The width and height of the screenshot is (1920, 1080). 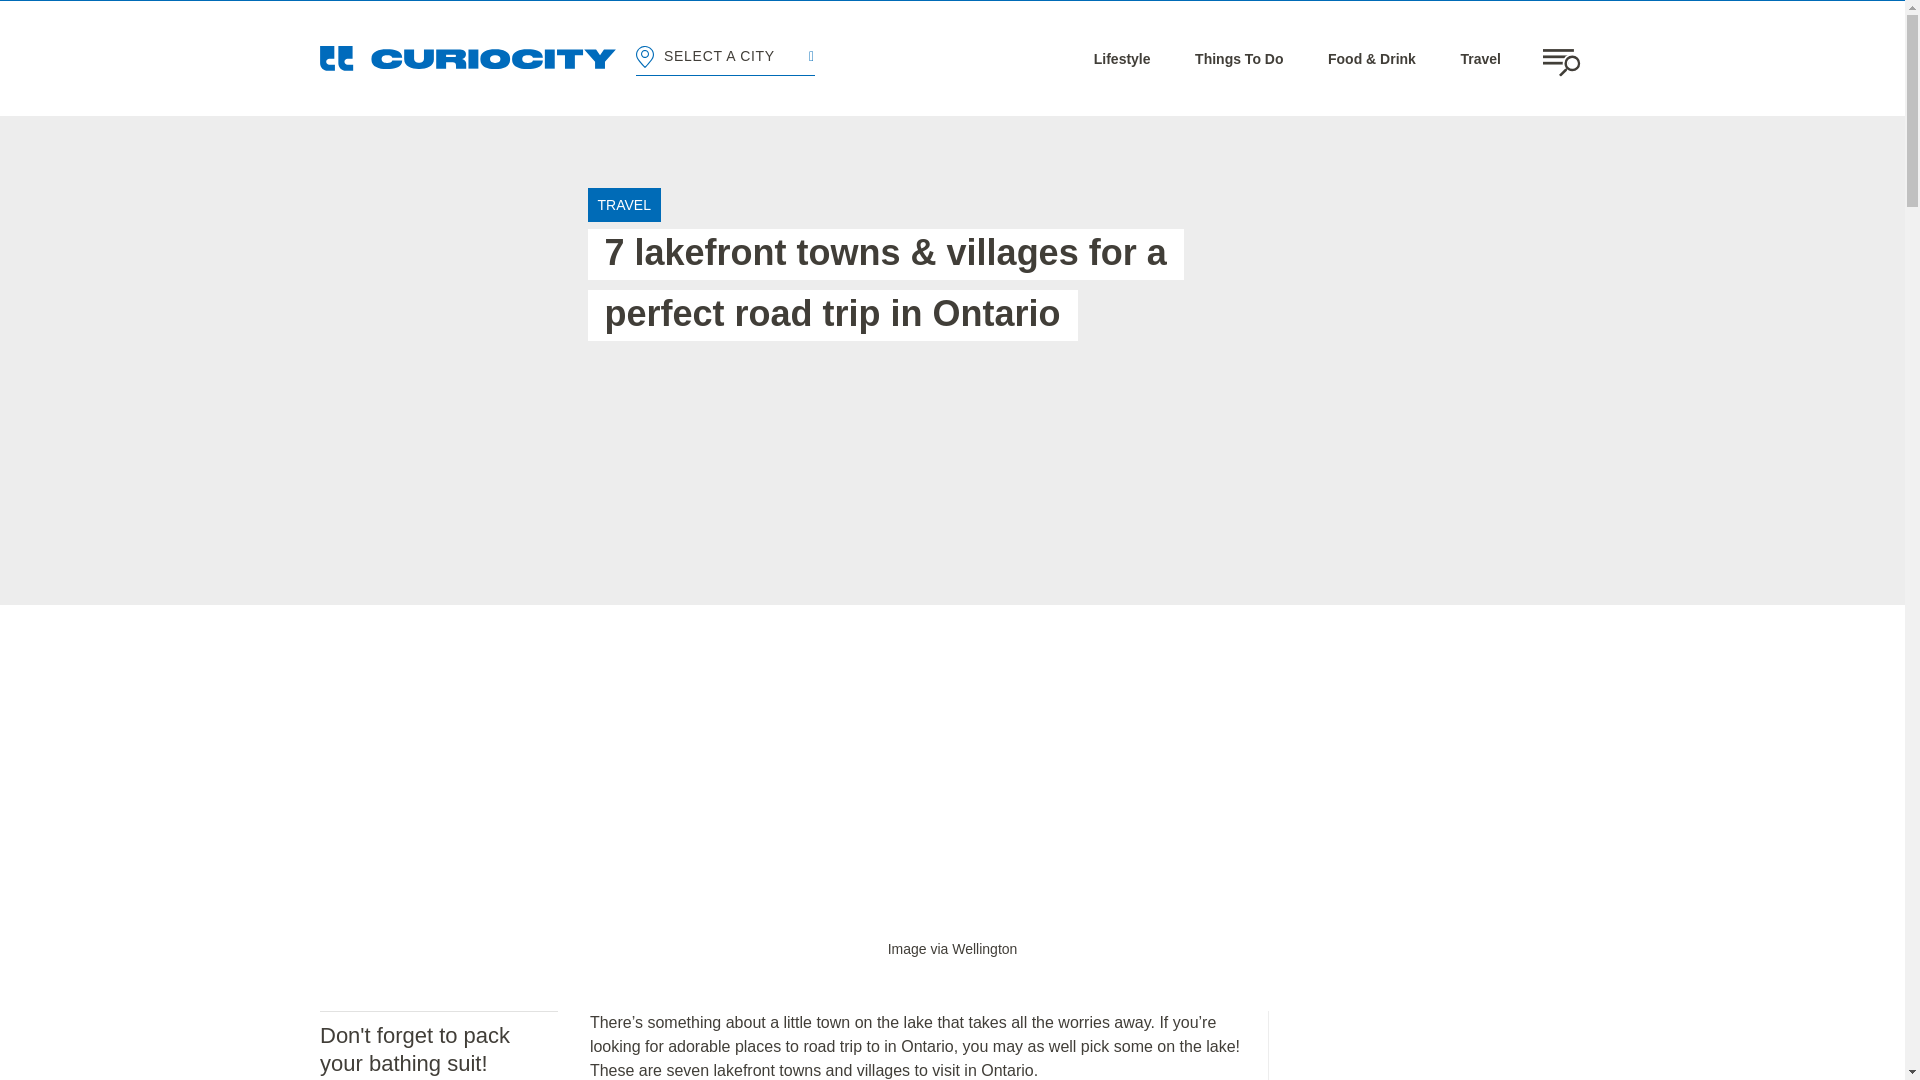 What do you see at coordinates (1122, 58) in the screenshot?
I see `Lifestyle` at bounding box center [1122, 58].